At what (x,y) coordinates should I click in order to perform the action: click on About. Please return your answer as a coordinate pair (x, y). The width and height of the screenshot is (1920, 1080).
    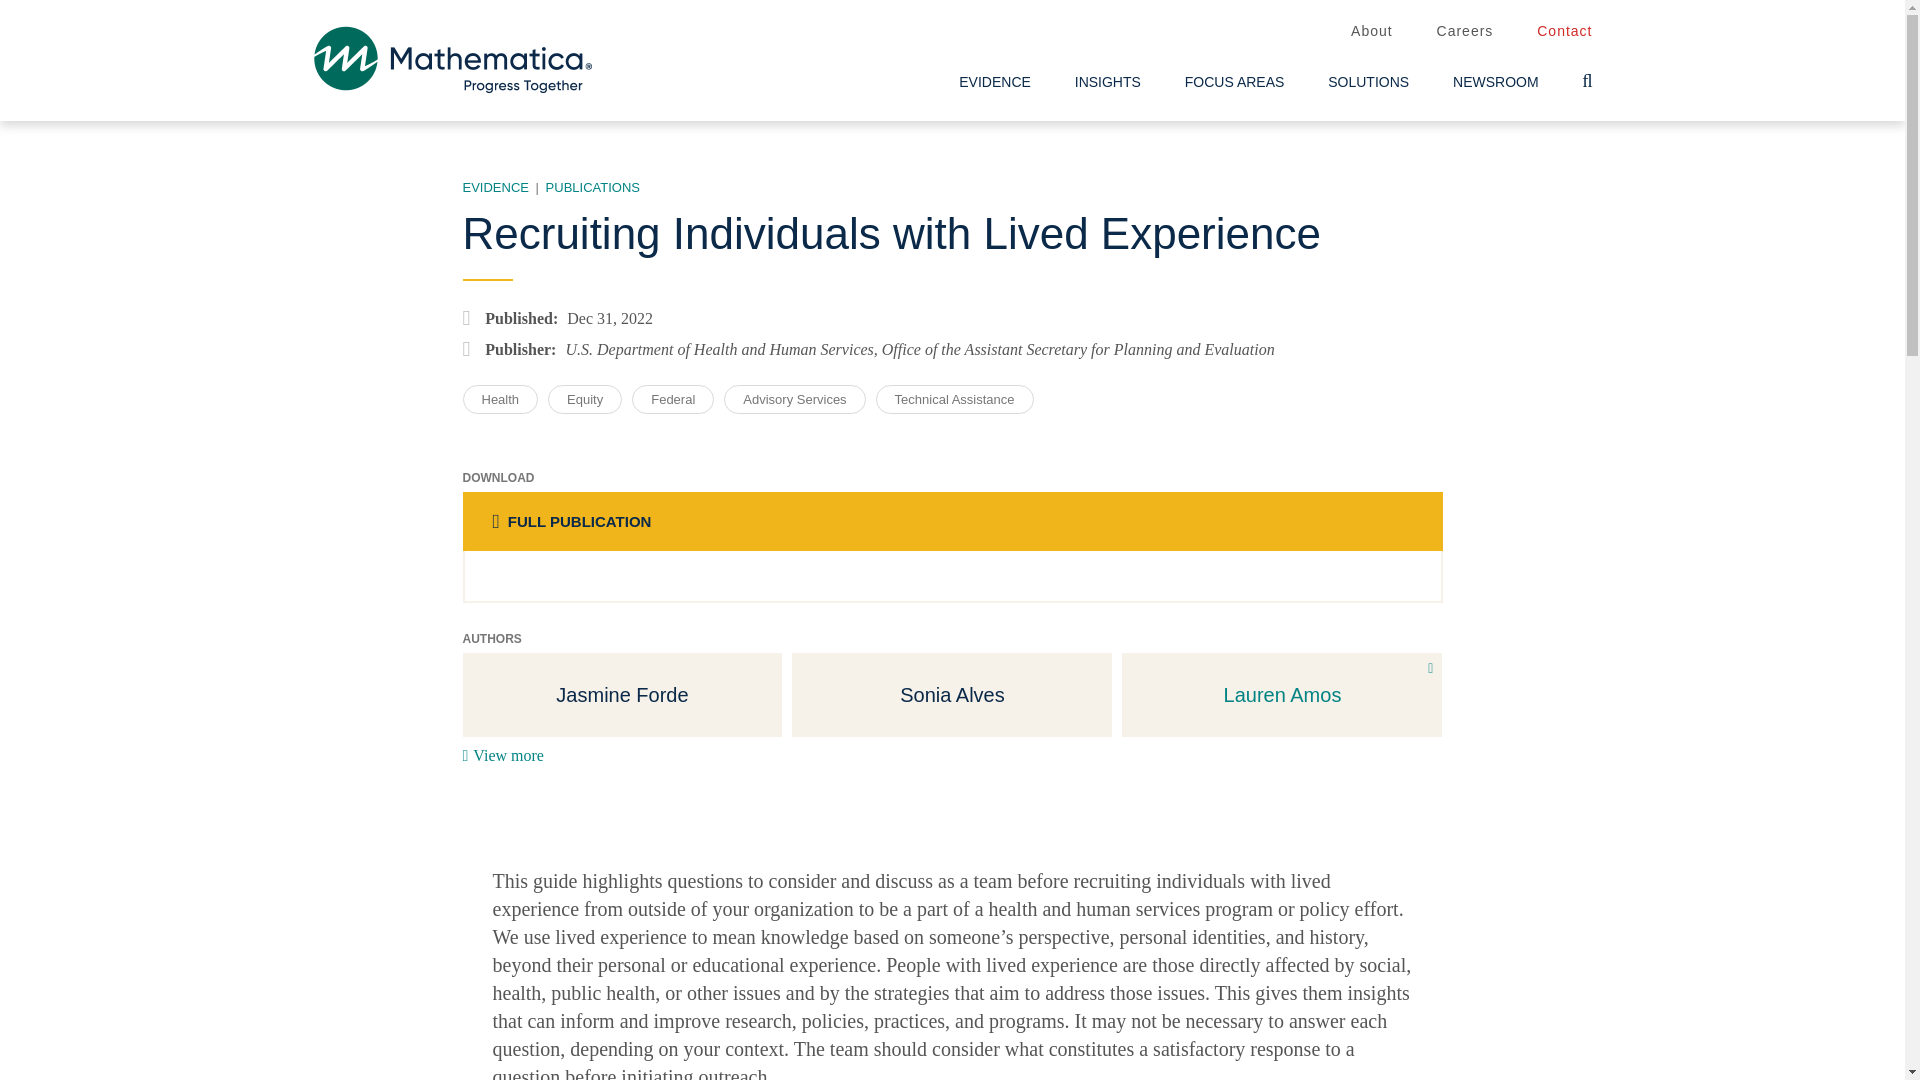
    Looking at the image, I should click on (1372, 31).